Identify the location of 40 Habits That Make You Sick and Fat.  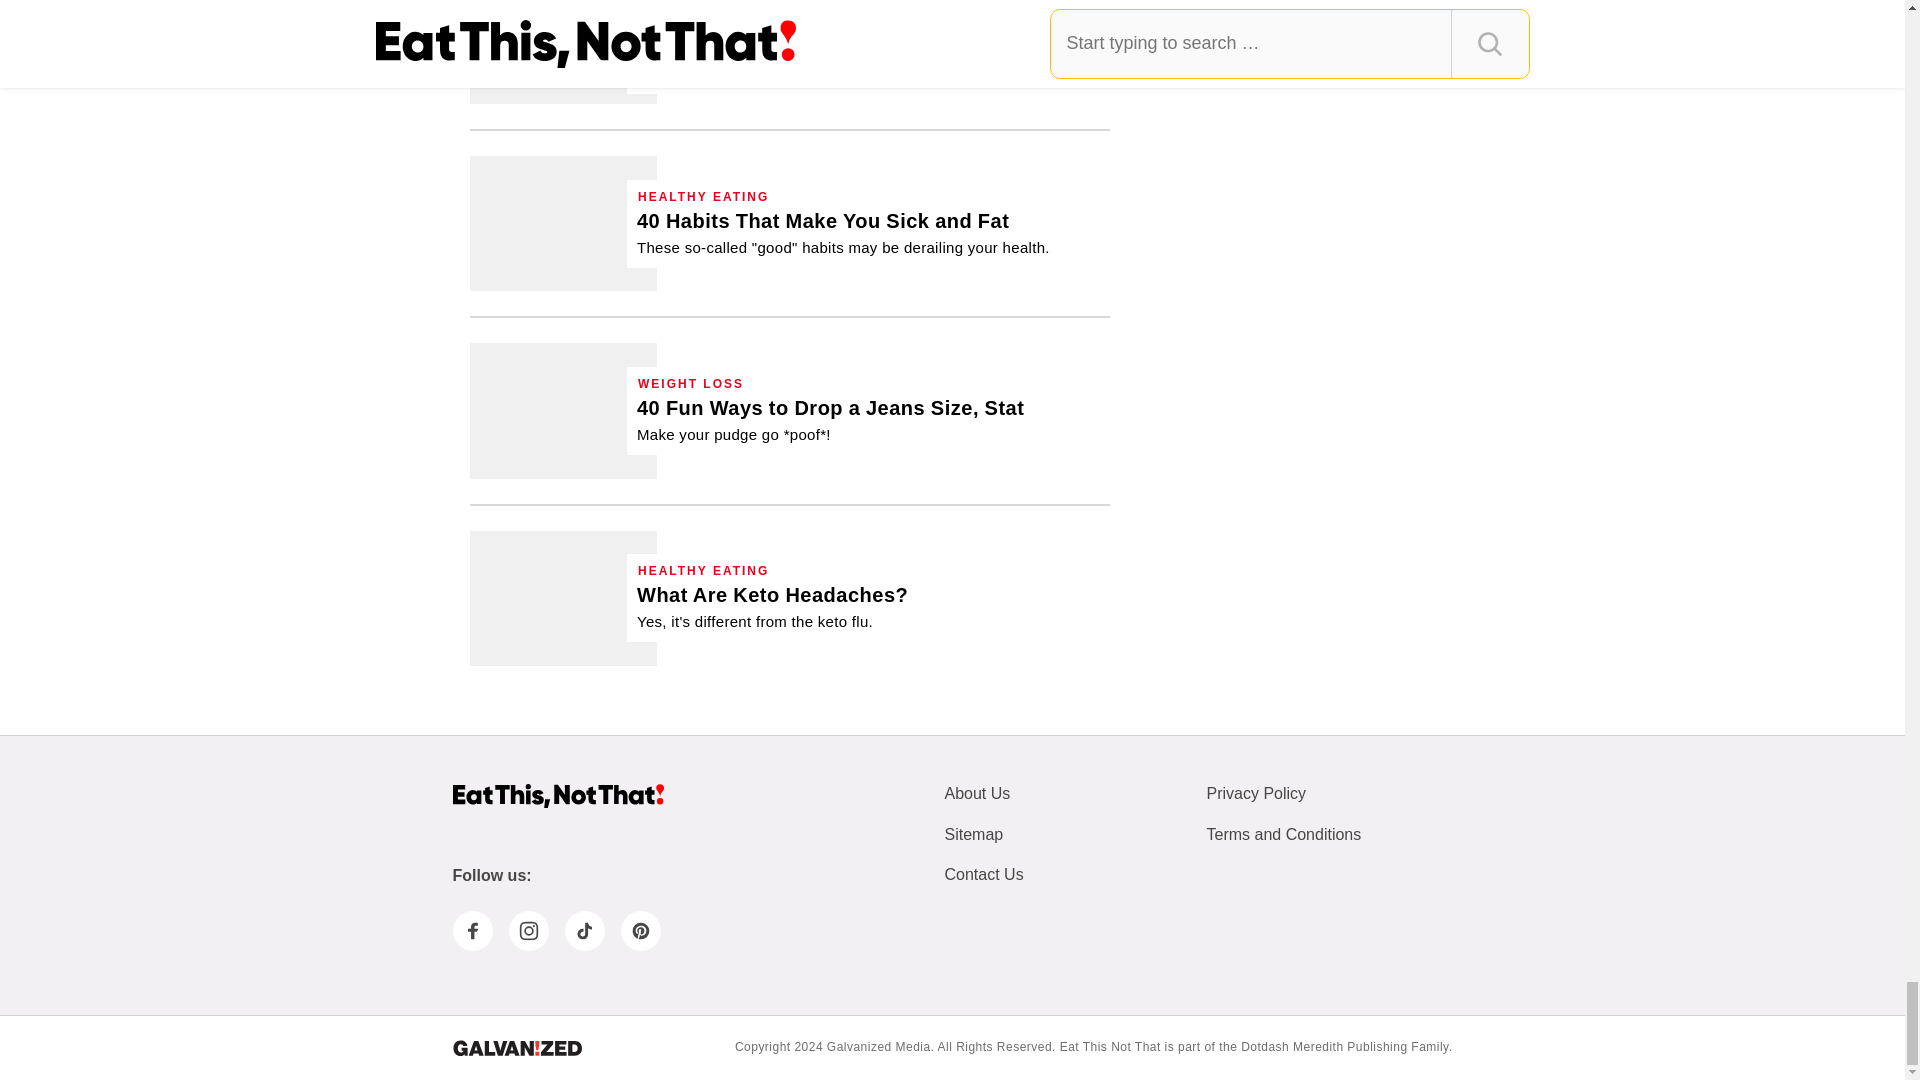
(563, 222).